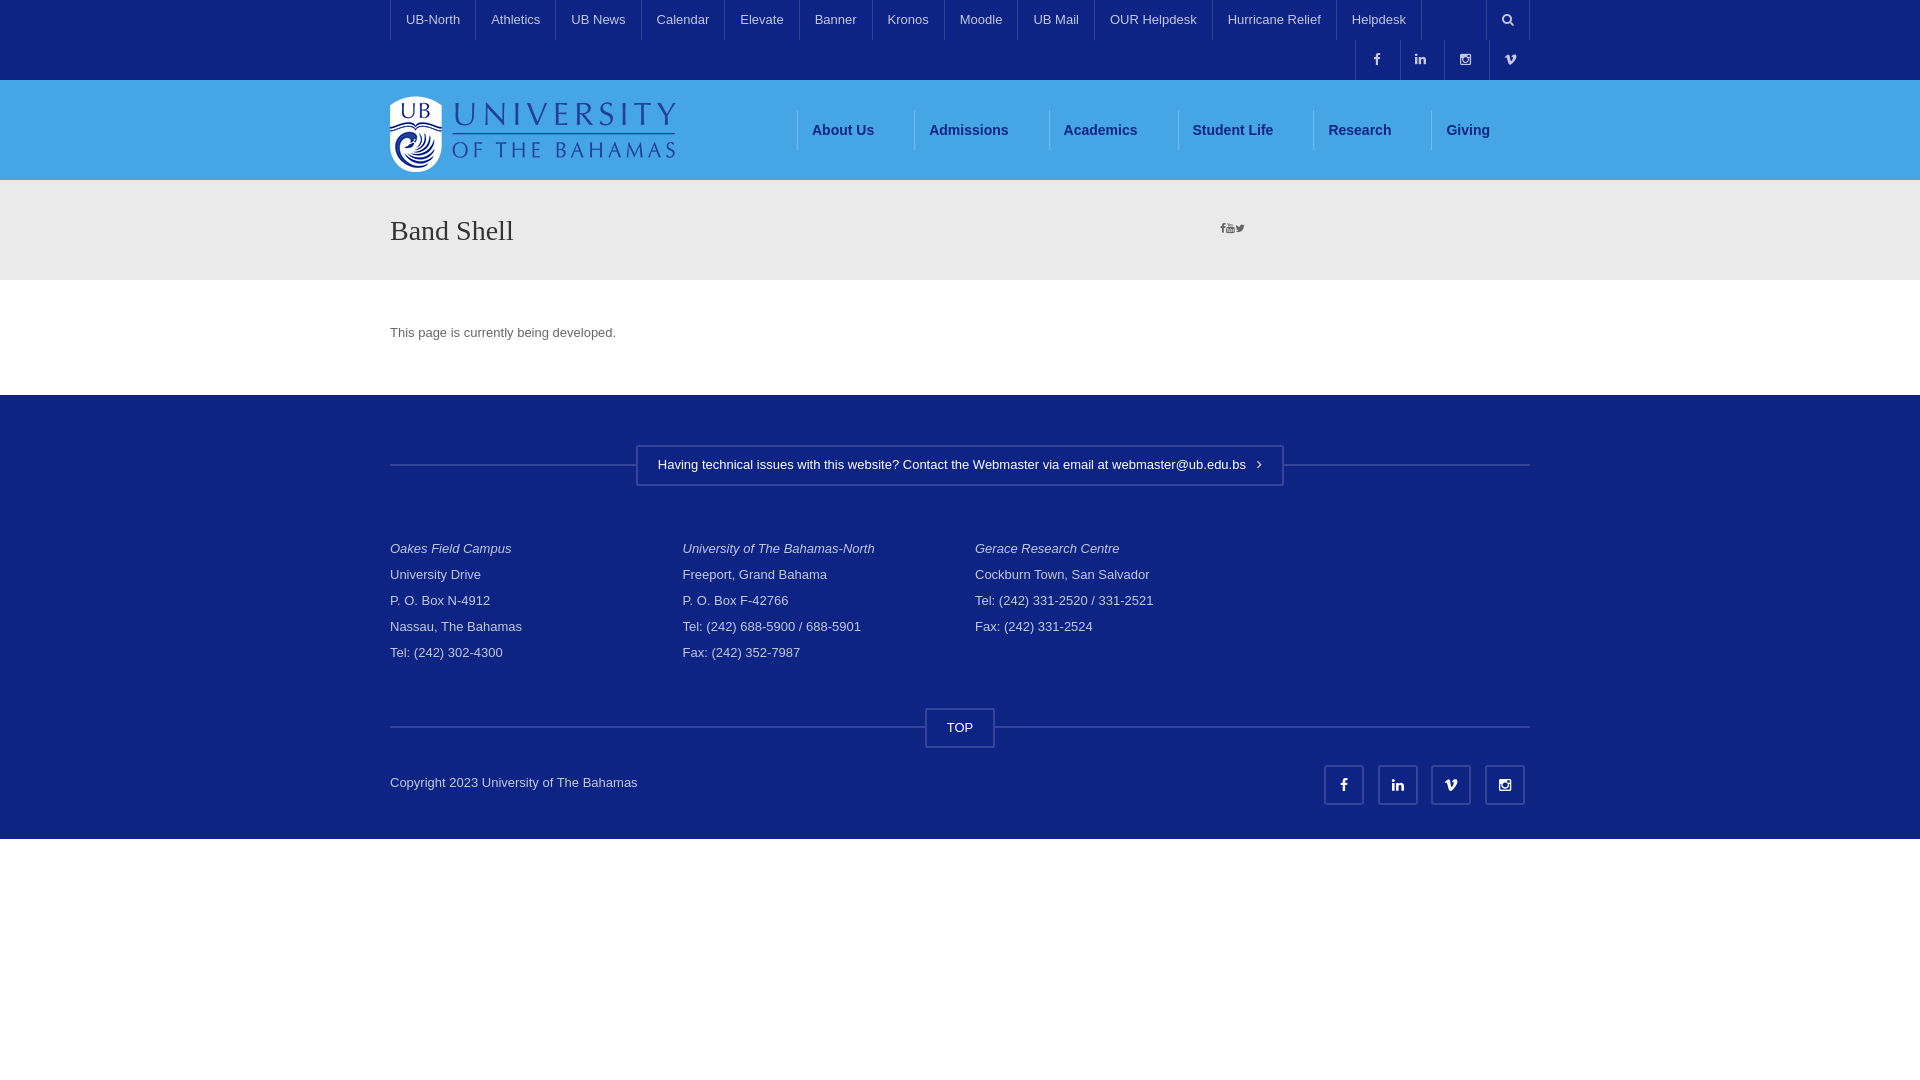 The width and height of the screenshot is (1920, 1080). I want to click on Hurricane Relief, so click(1274, 20).